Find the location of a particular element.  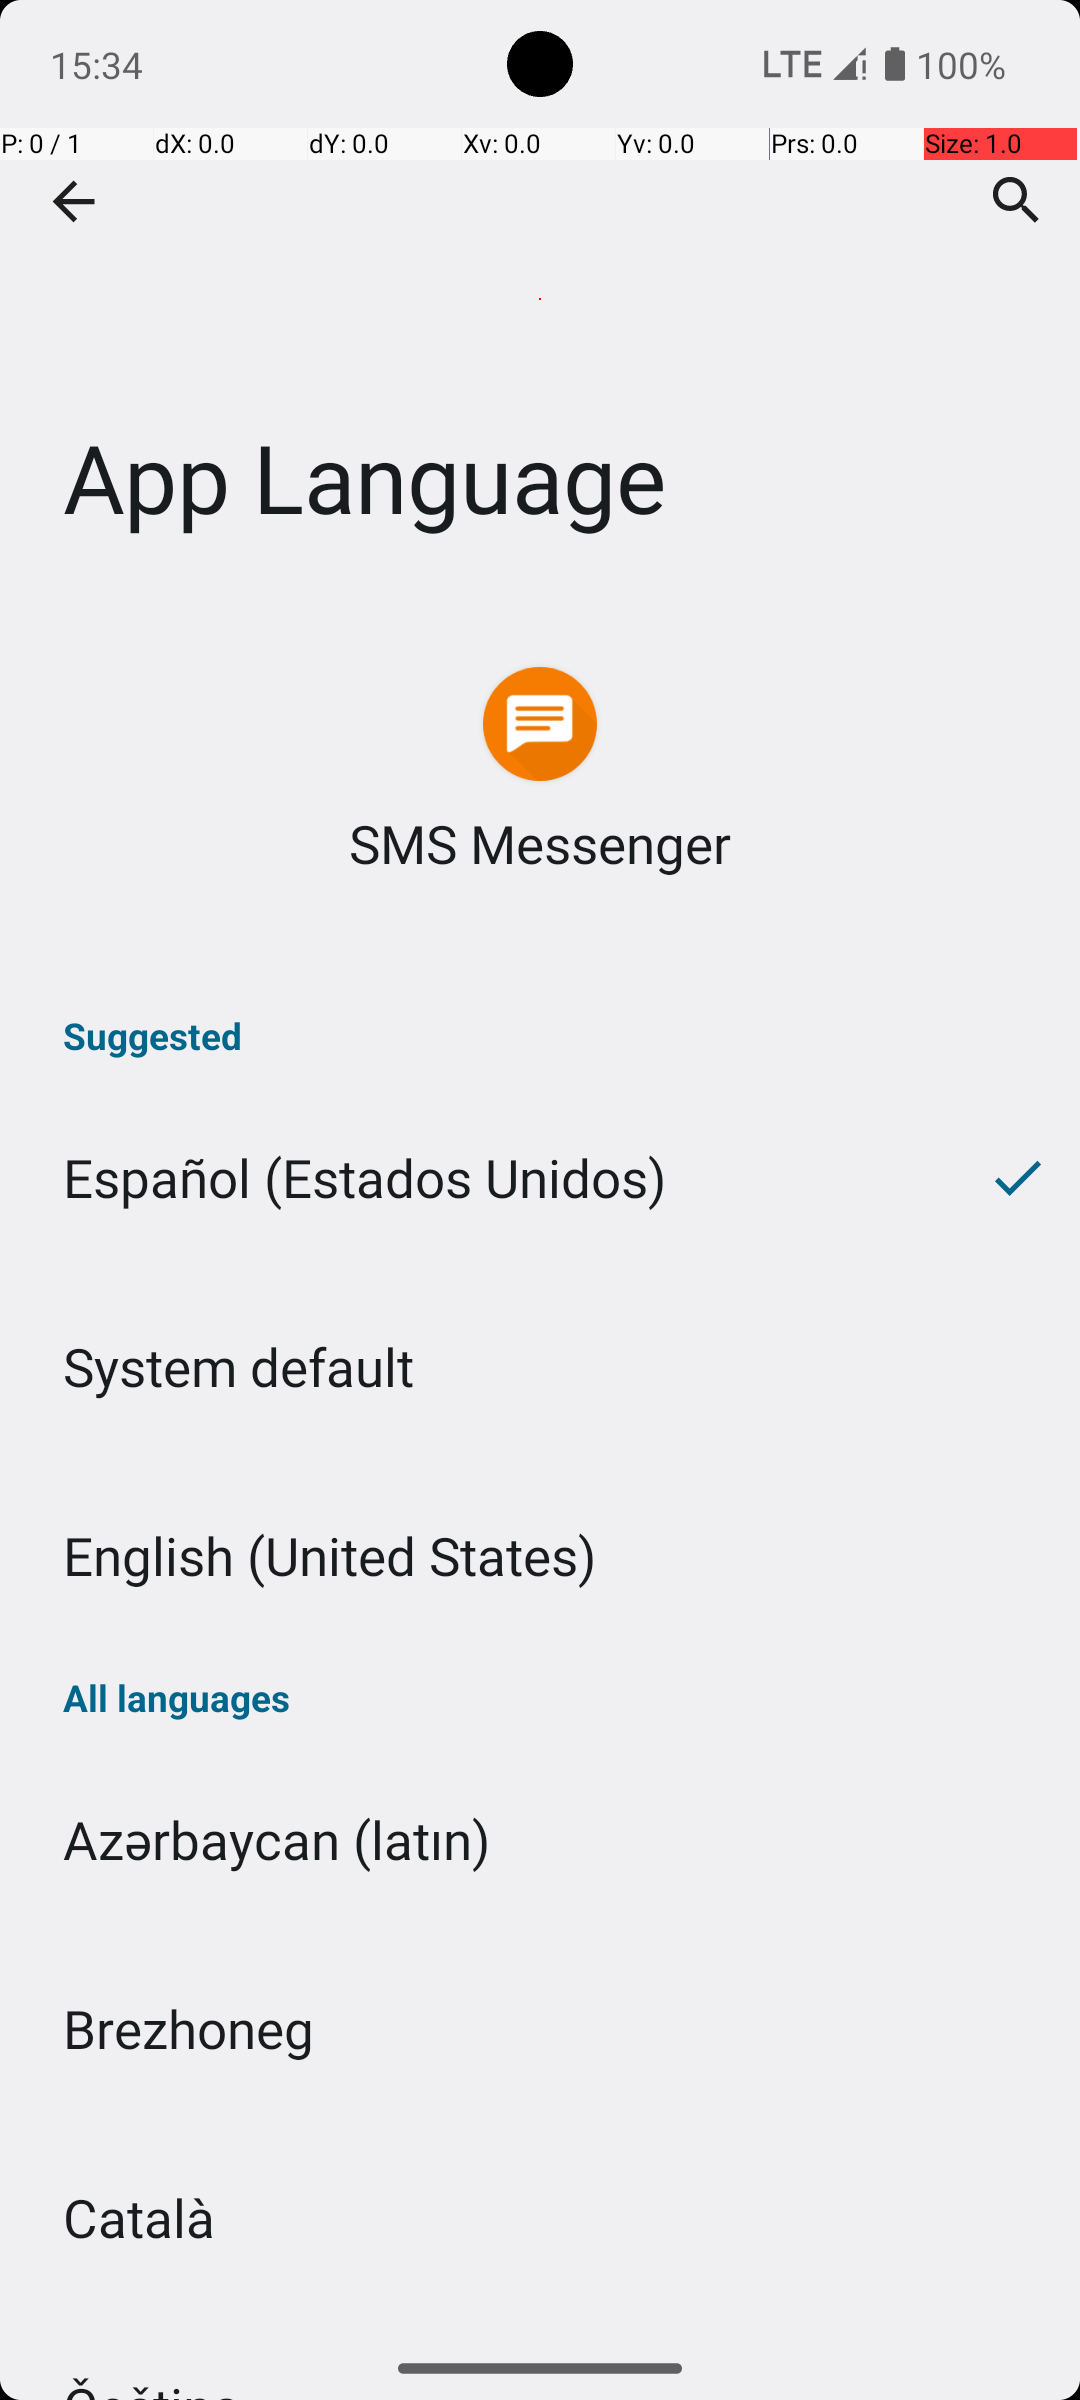

Català is located at coordinates (540, 2218).